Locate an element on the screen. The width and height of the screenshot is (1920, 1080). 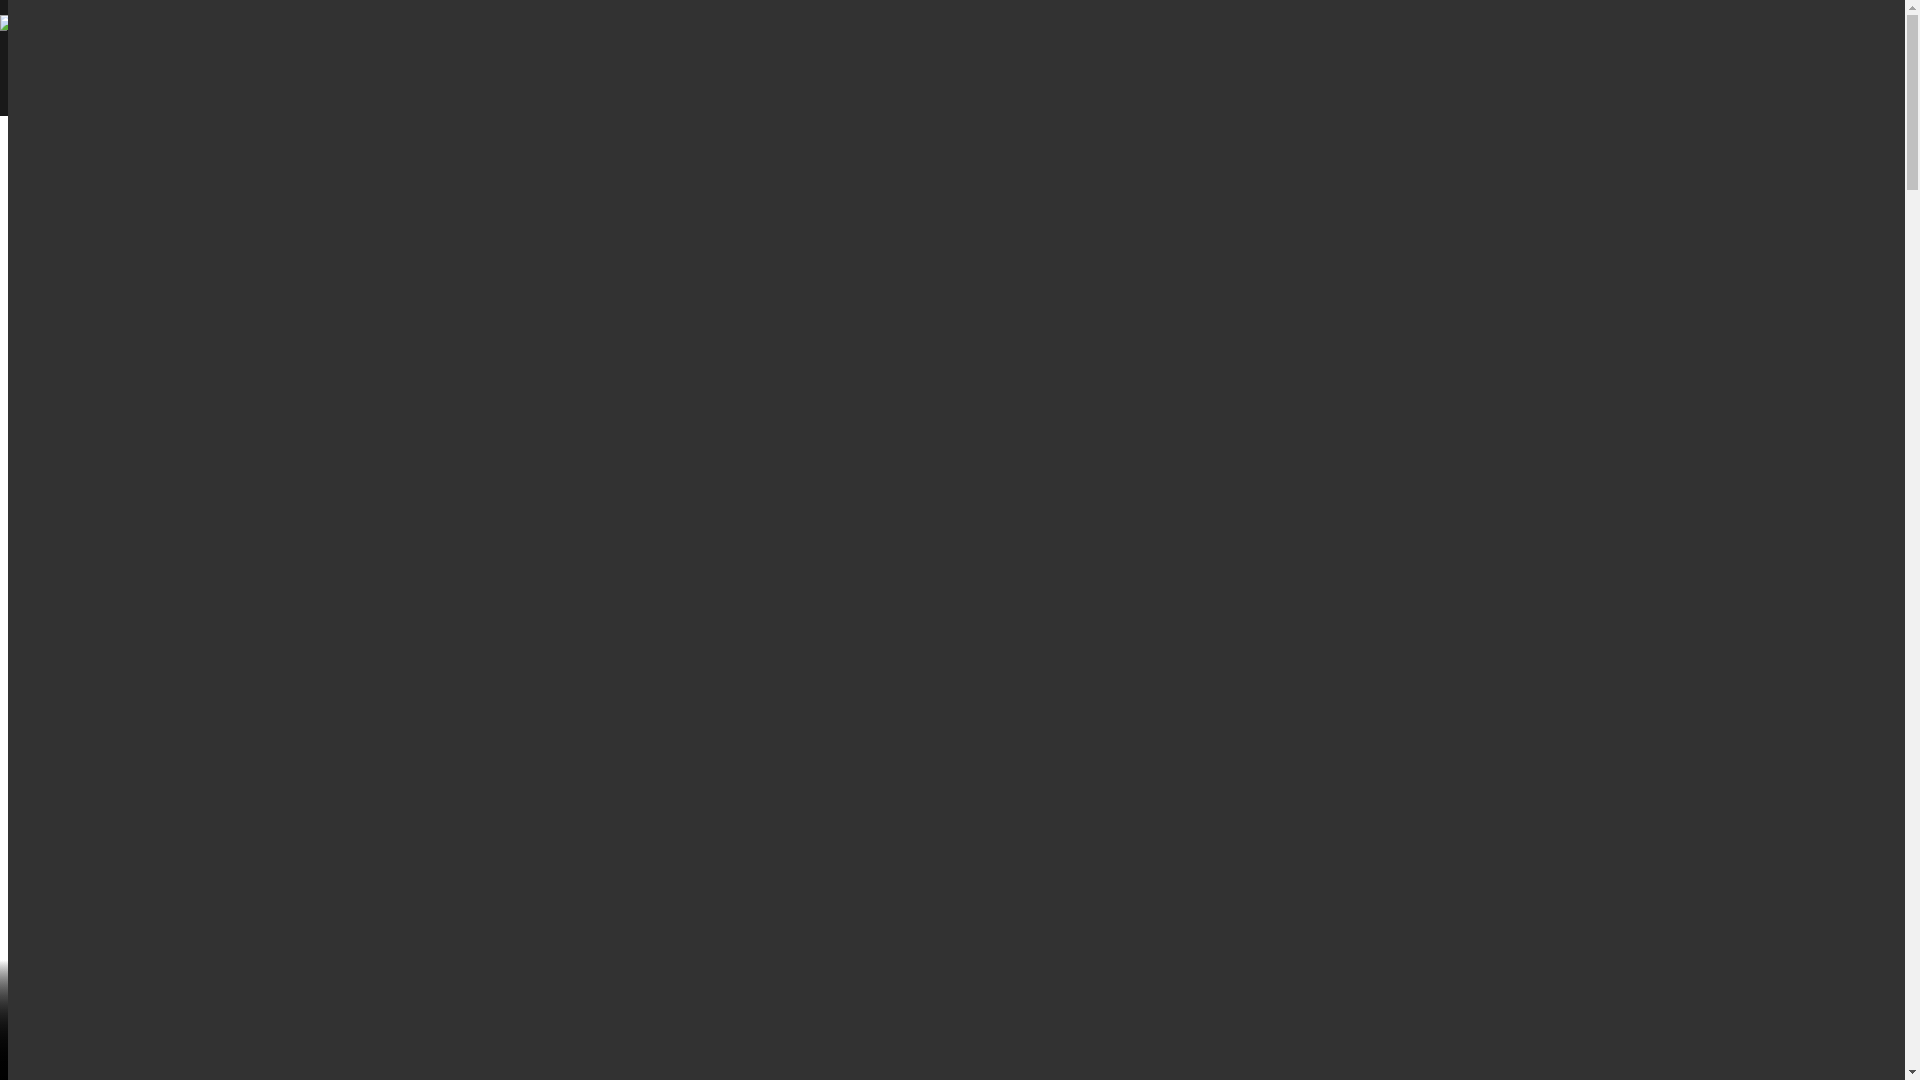
SERVICES is located at coordinates (704, 43).